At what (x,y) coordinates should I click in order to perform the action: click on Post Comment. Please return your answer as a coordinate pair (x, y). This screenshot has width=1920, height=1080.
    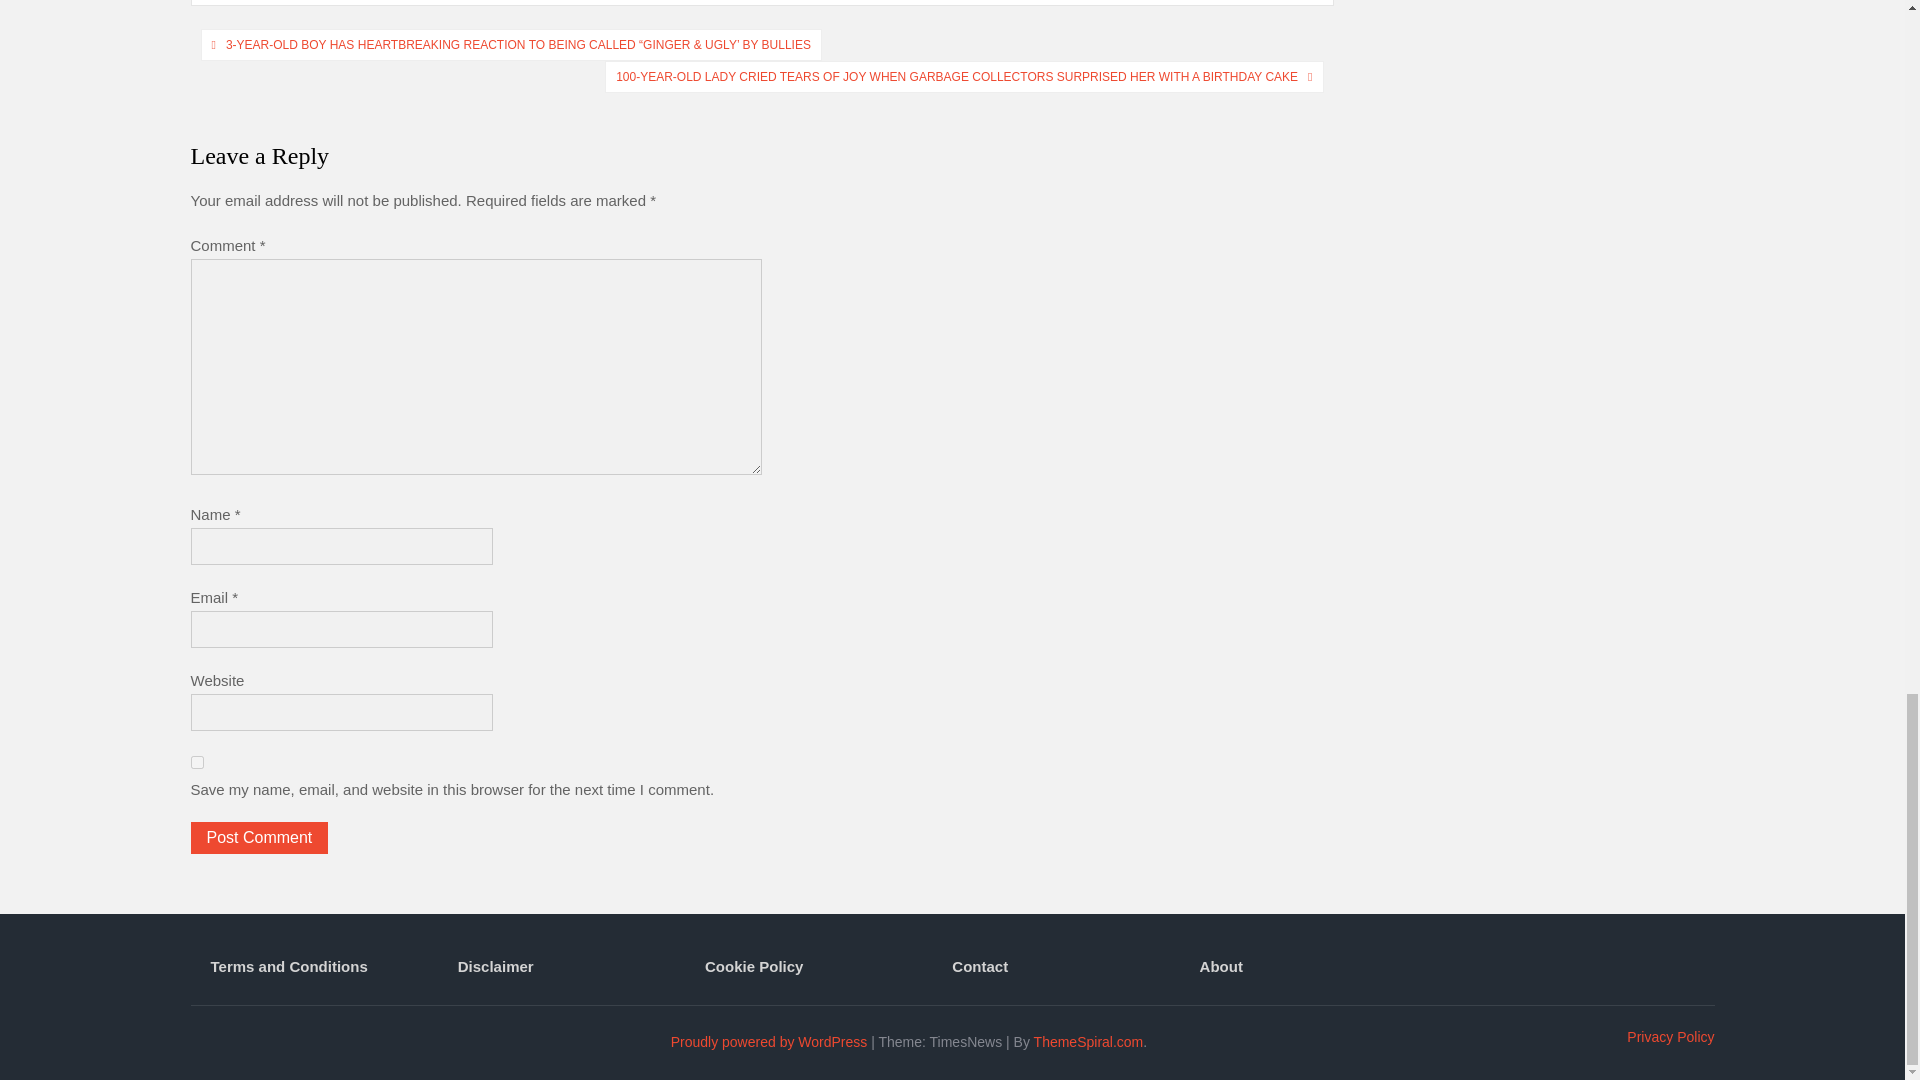
    Looking at the image, I should click on (259, 838).